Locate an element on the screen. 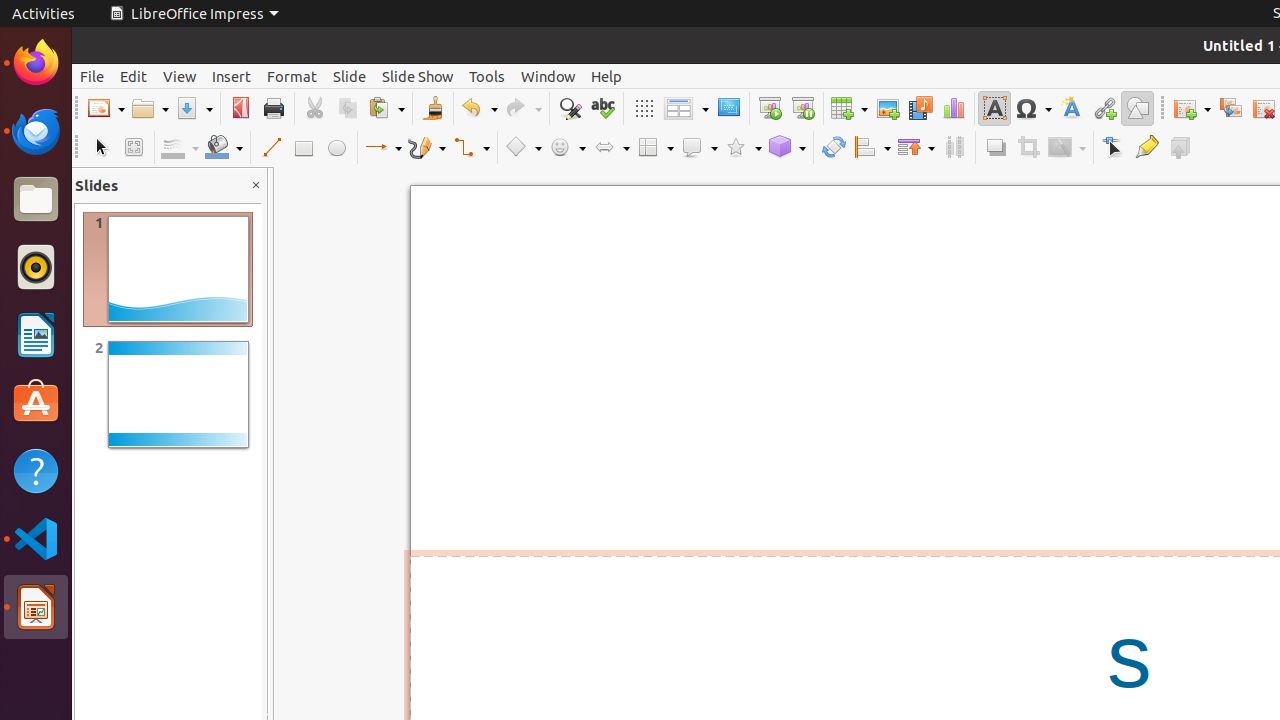 This screenshot has width=1280, height=720. Thunderbird Mail is located at coordinates (36, 131).